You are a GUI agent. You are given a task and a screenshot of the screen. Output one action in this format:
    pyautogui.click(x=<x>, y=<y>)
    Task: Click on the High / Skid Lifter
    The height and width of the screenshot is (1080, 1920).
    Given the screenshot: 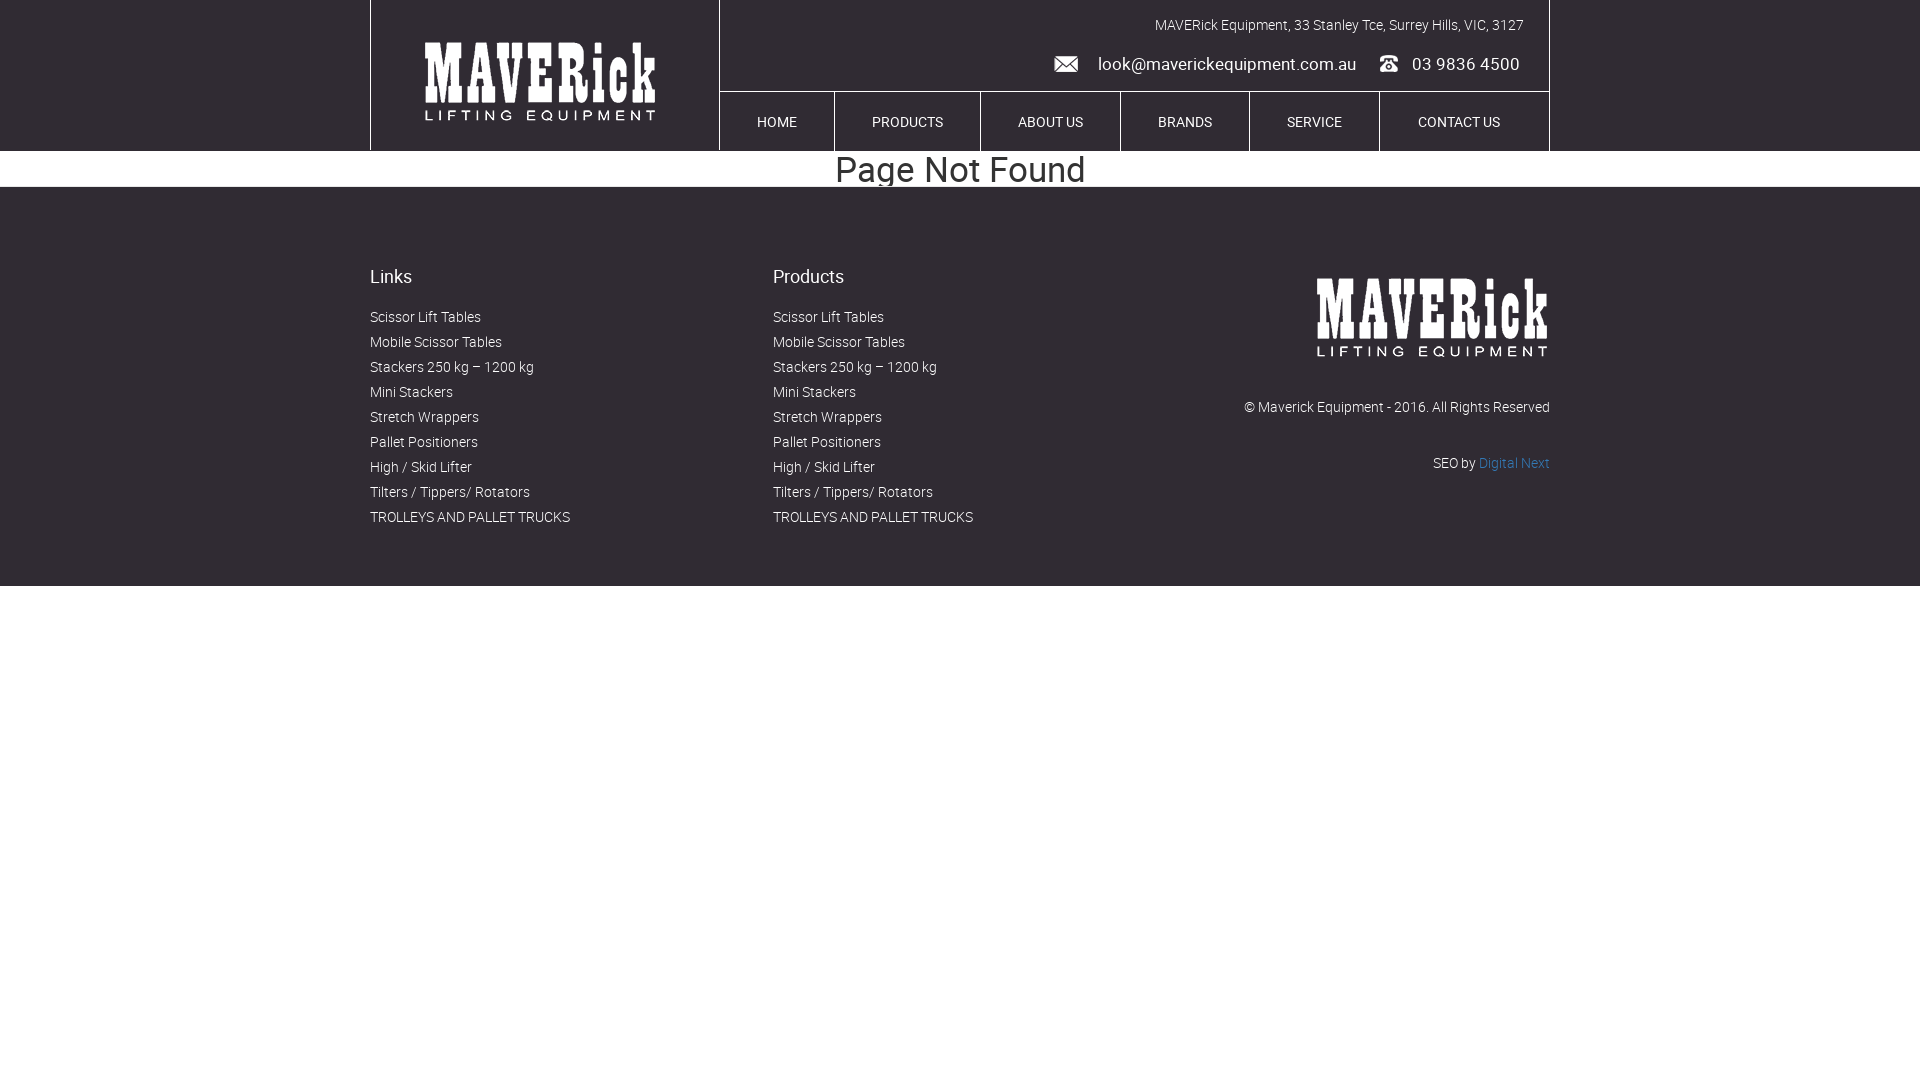 What is the action you would take?
    pyautogui.click(x=421, y=466)
    